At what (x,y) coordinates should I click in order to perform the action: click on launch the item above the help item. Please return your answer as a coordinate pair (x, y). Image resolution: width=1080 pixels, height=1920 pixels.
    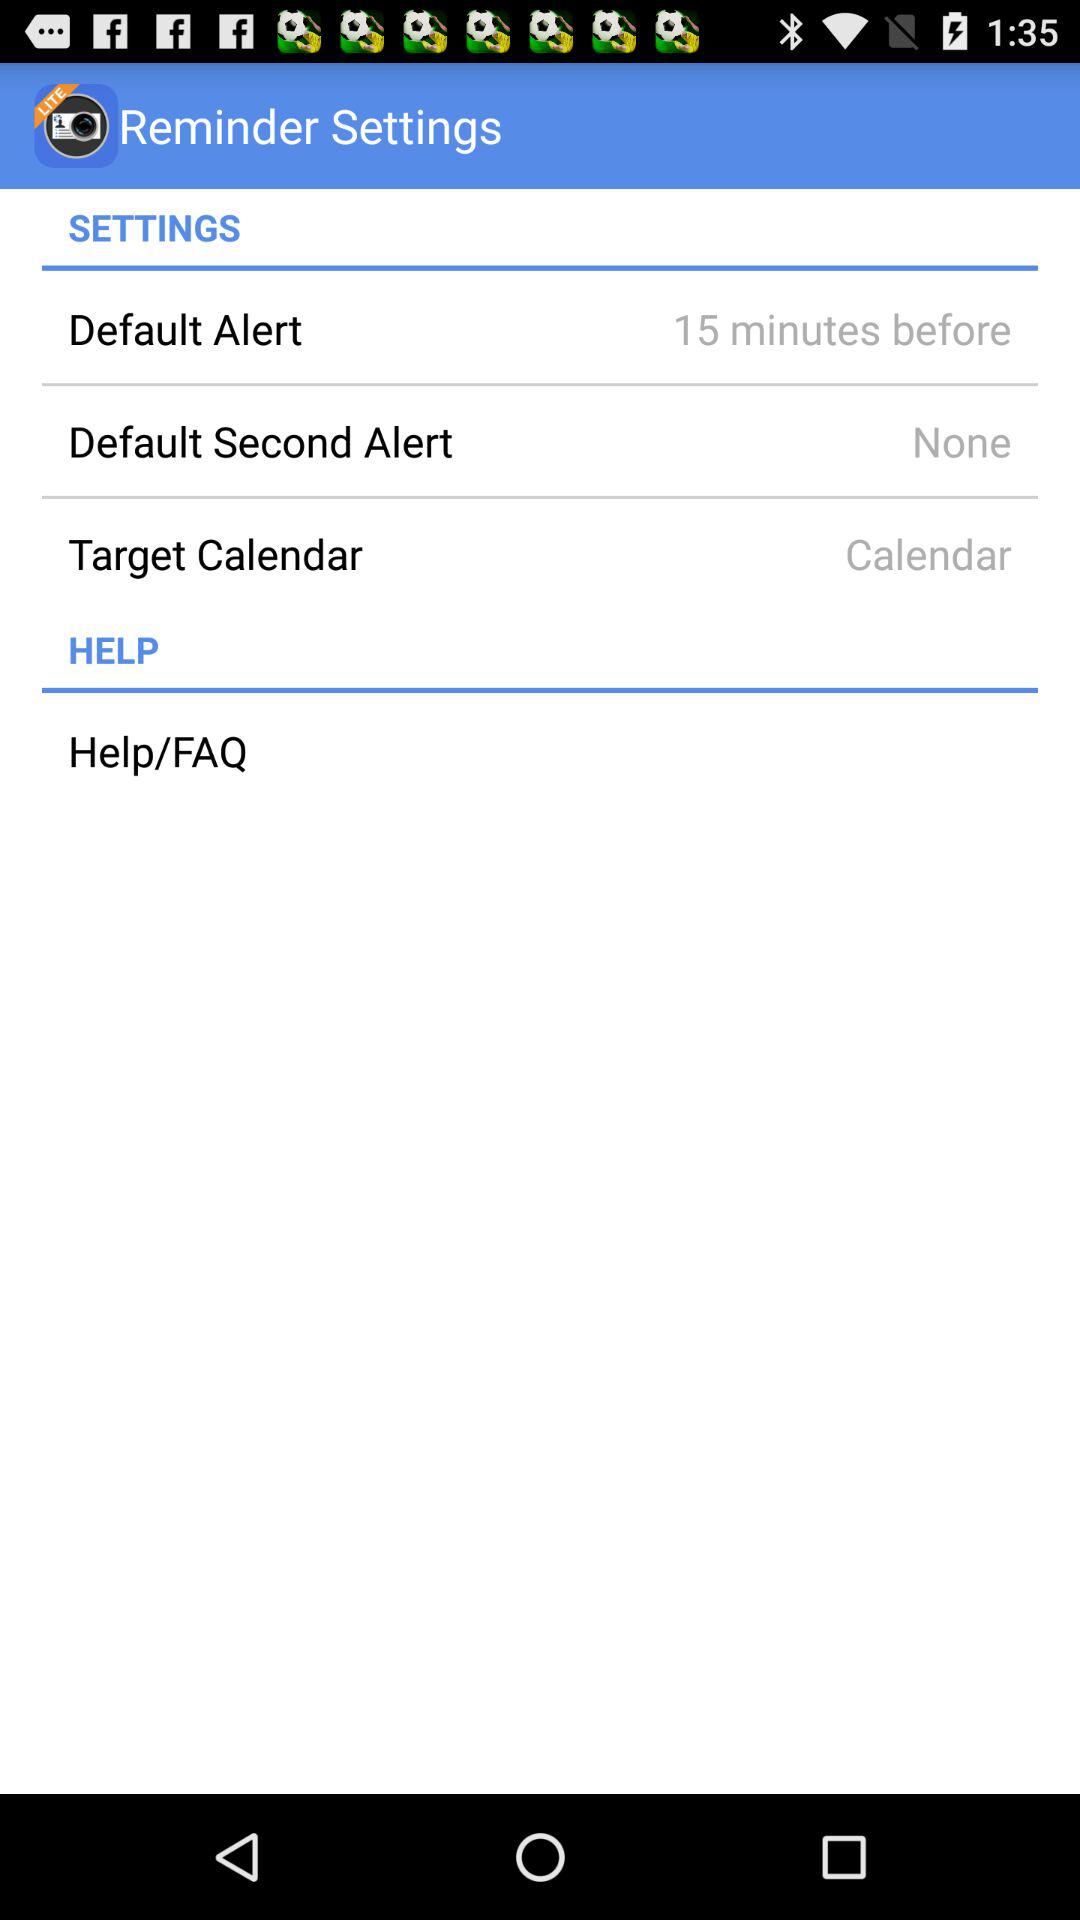
    Looking at the image, I should click on (343, 553).